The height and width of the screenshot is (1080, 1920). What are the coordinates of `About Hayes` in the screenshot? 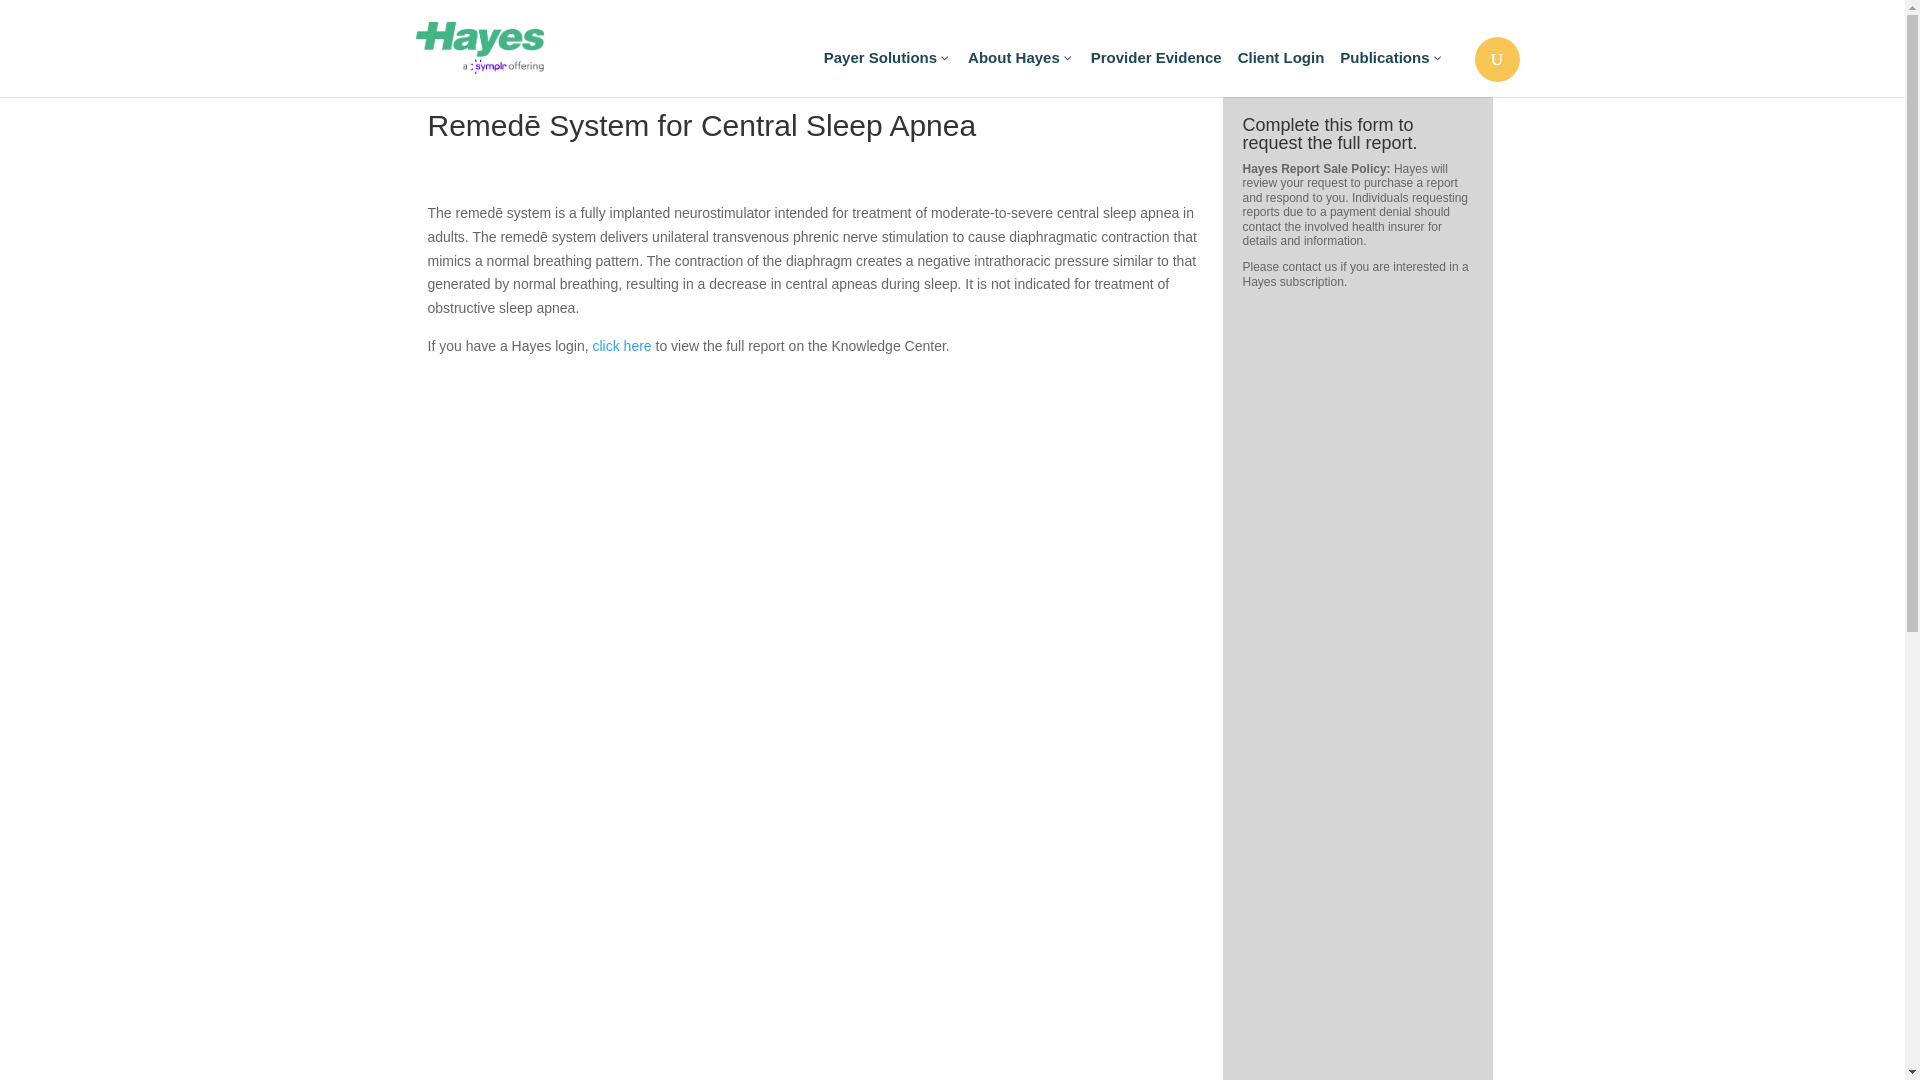 It's located at (1021, 69).